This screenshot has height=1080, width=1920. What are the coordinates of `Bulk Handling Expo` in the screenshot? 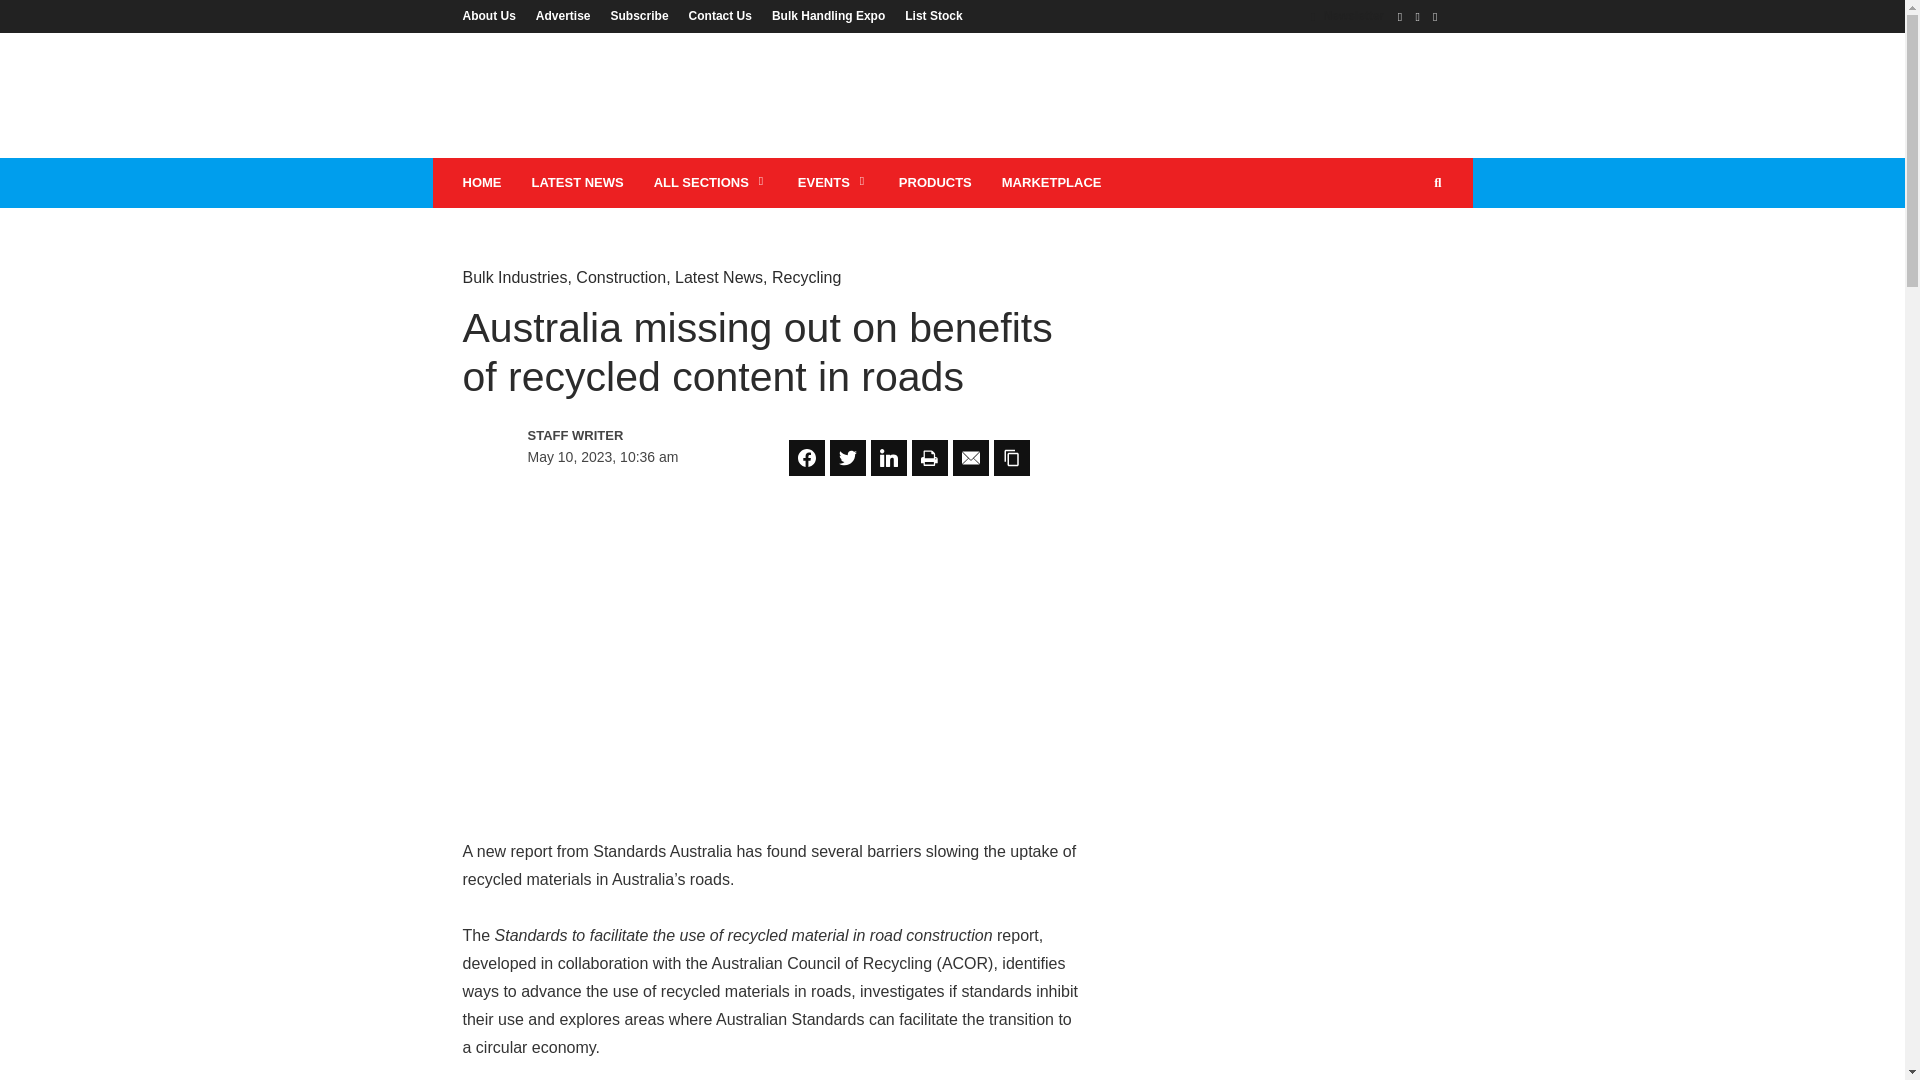 It's located at (828, 15).